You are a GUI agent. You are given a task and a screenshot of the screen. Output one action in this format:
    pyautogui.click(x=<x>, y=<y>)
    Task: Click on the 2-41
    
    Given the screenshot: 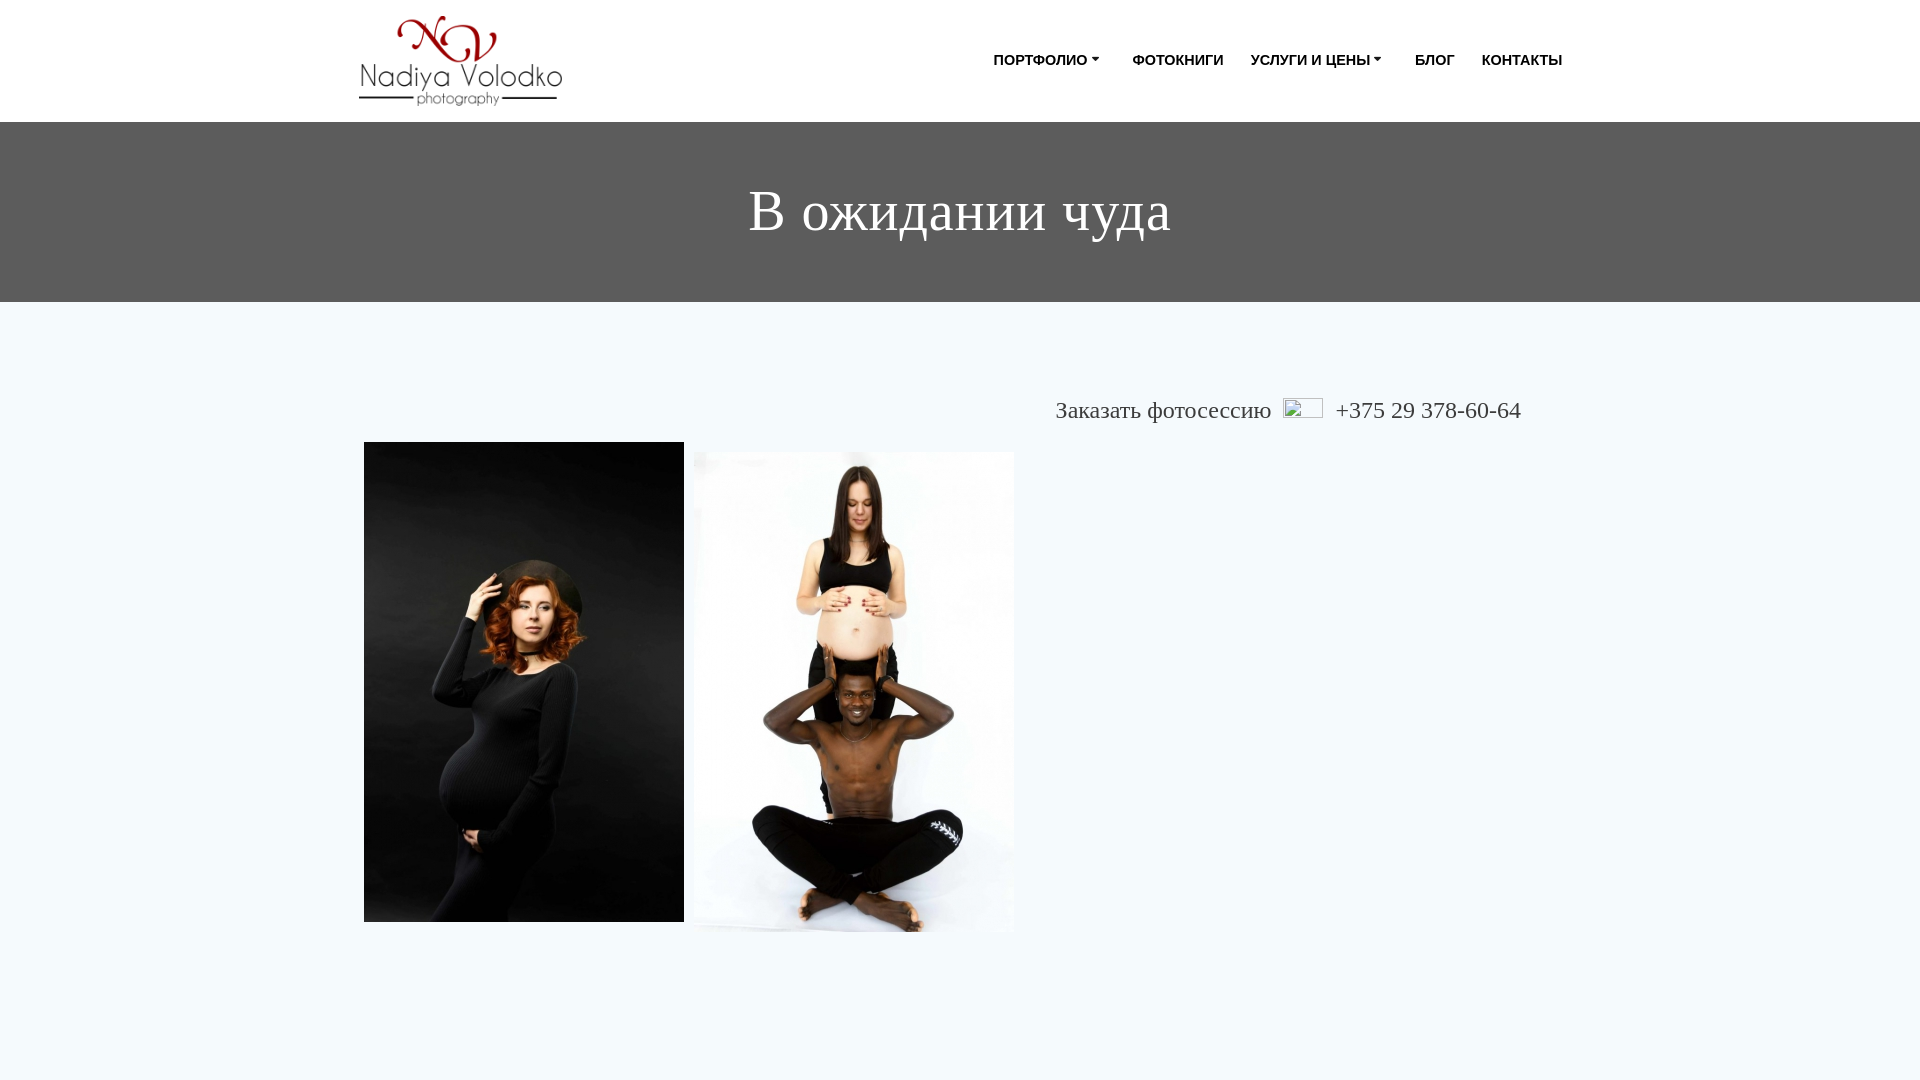 What is the action you would take?
    pyautogui.click(x=694, y=442)
    